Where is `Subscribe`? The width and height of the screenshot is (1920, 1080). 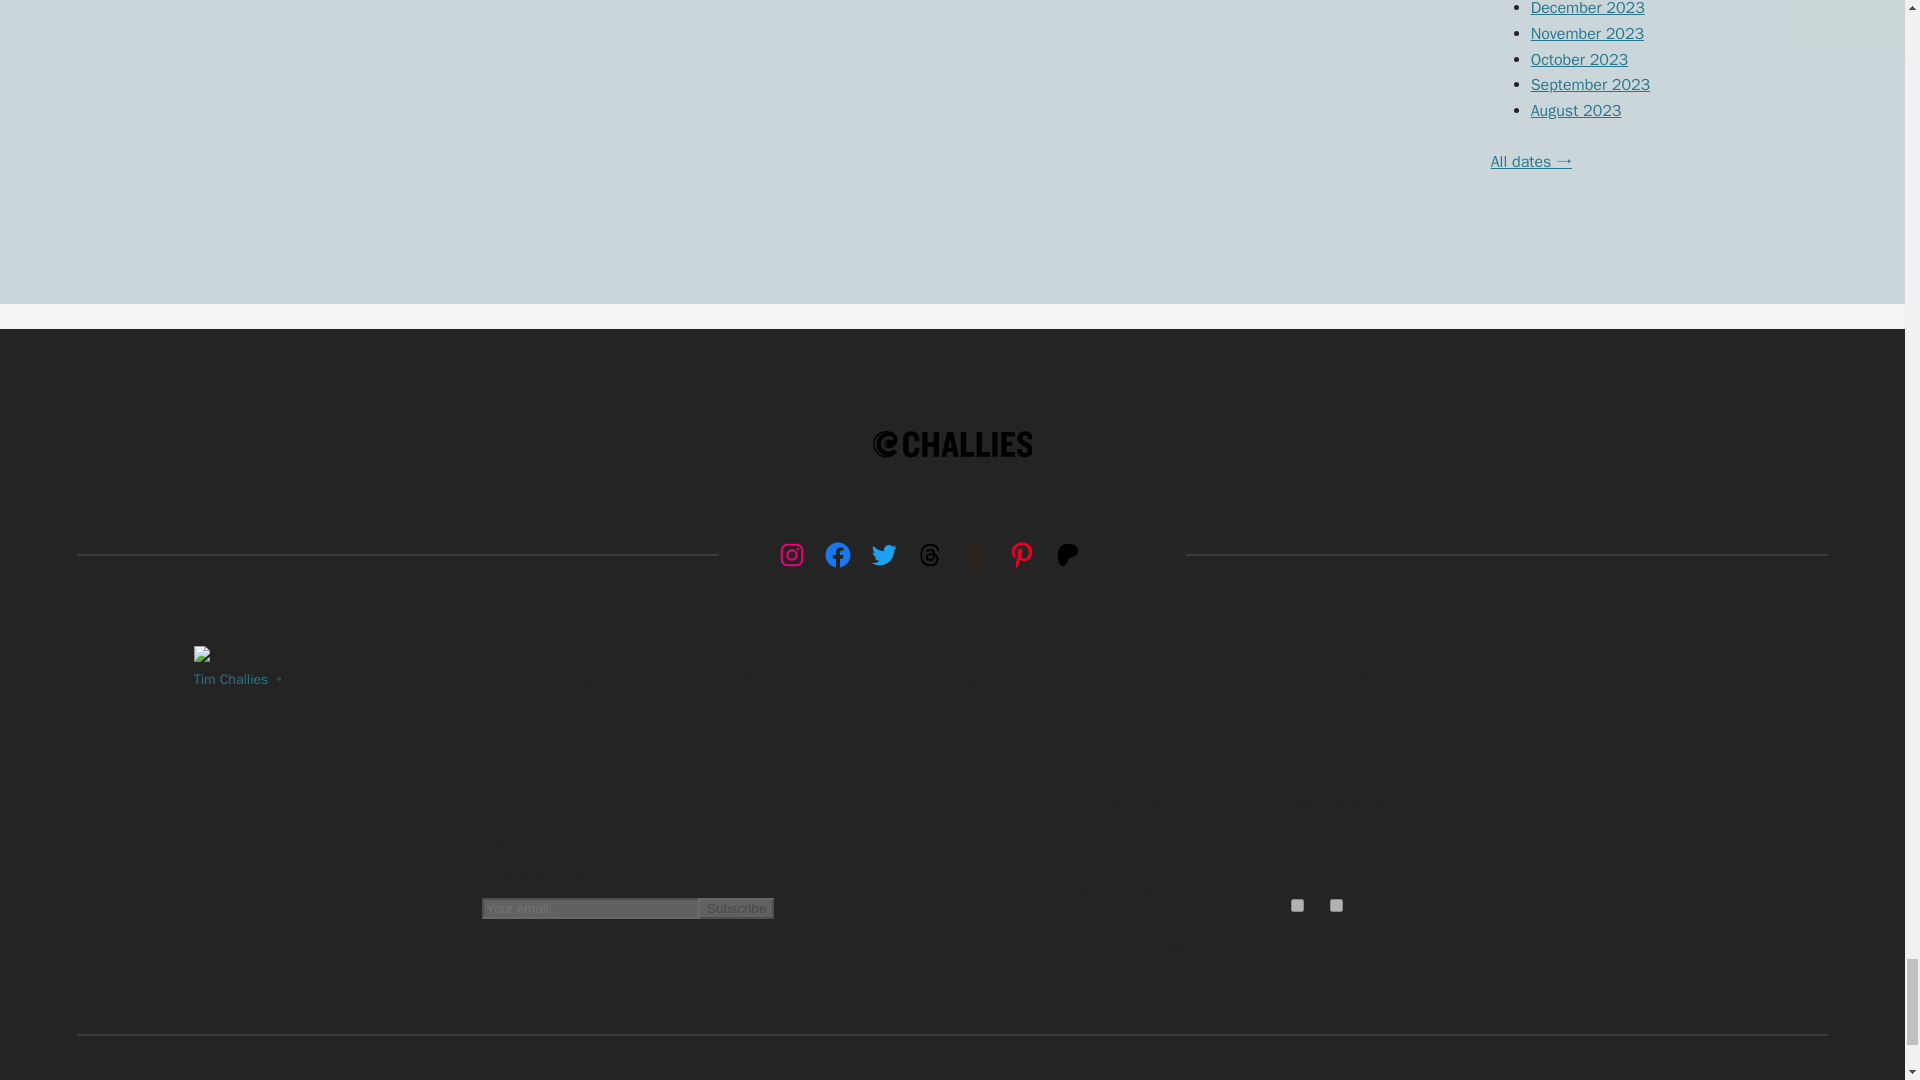
Subscribe is located at coordinates (736, 908).